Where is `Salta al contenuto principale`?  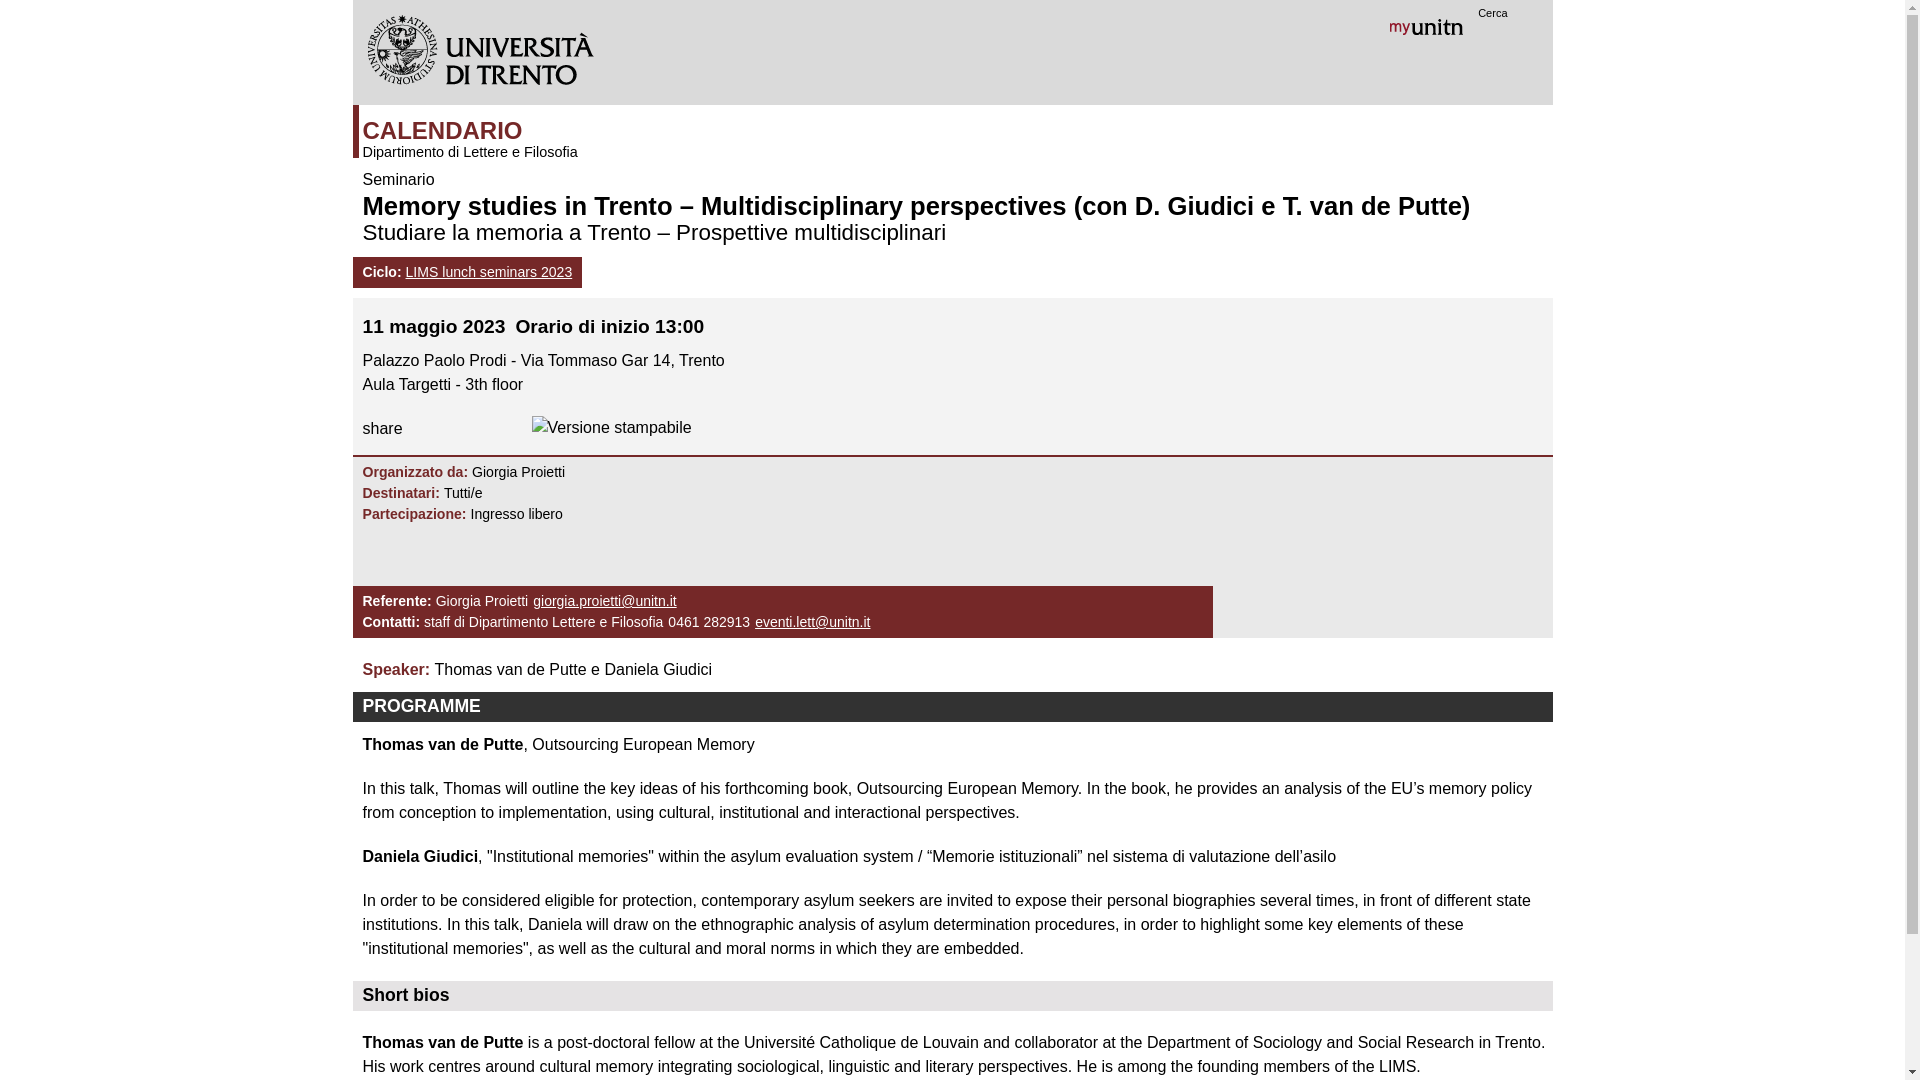 Salta al contenuto principale is located at coordinates (912, 2).